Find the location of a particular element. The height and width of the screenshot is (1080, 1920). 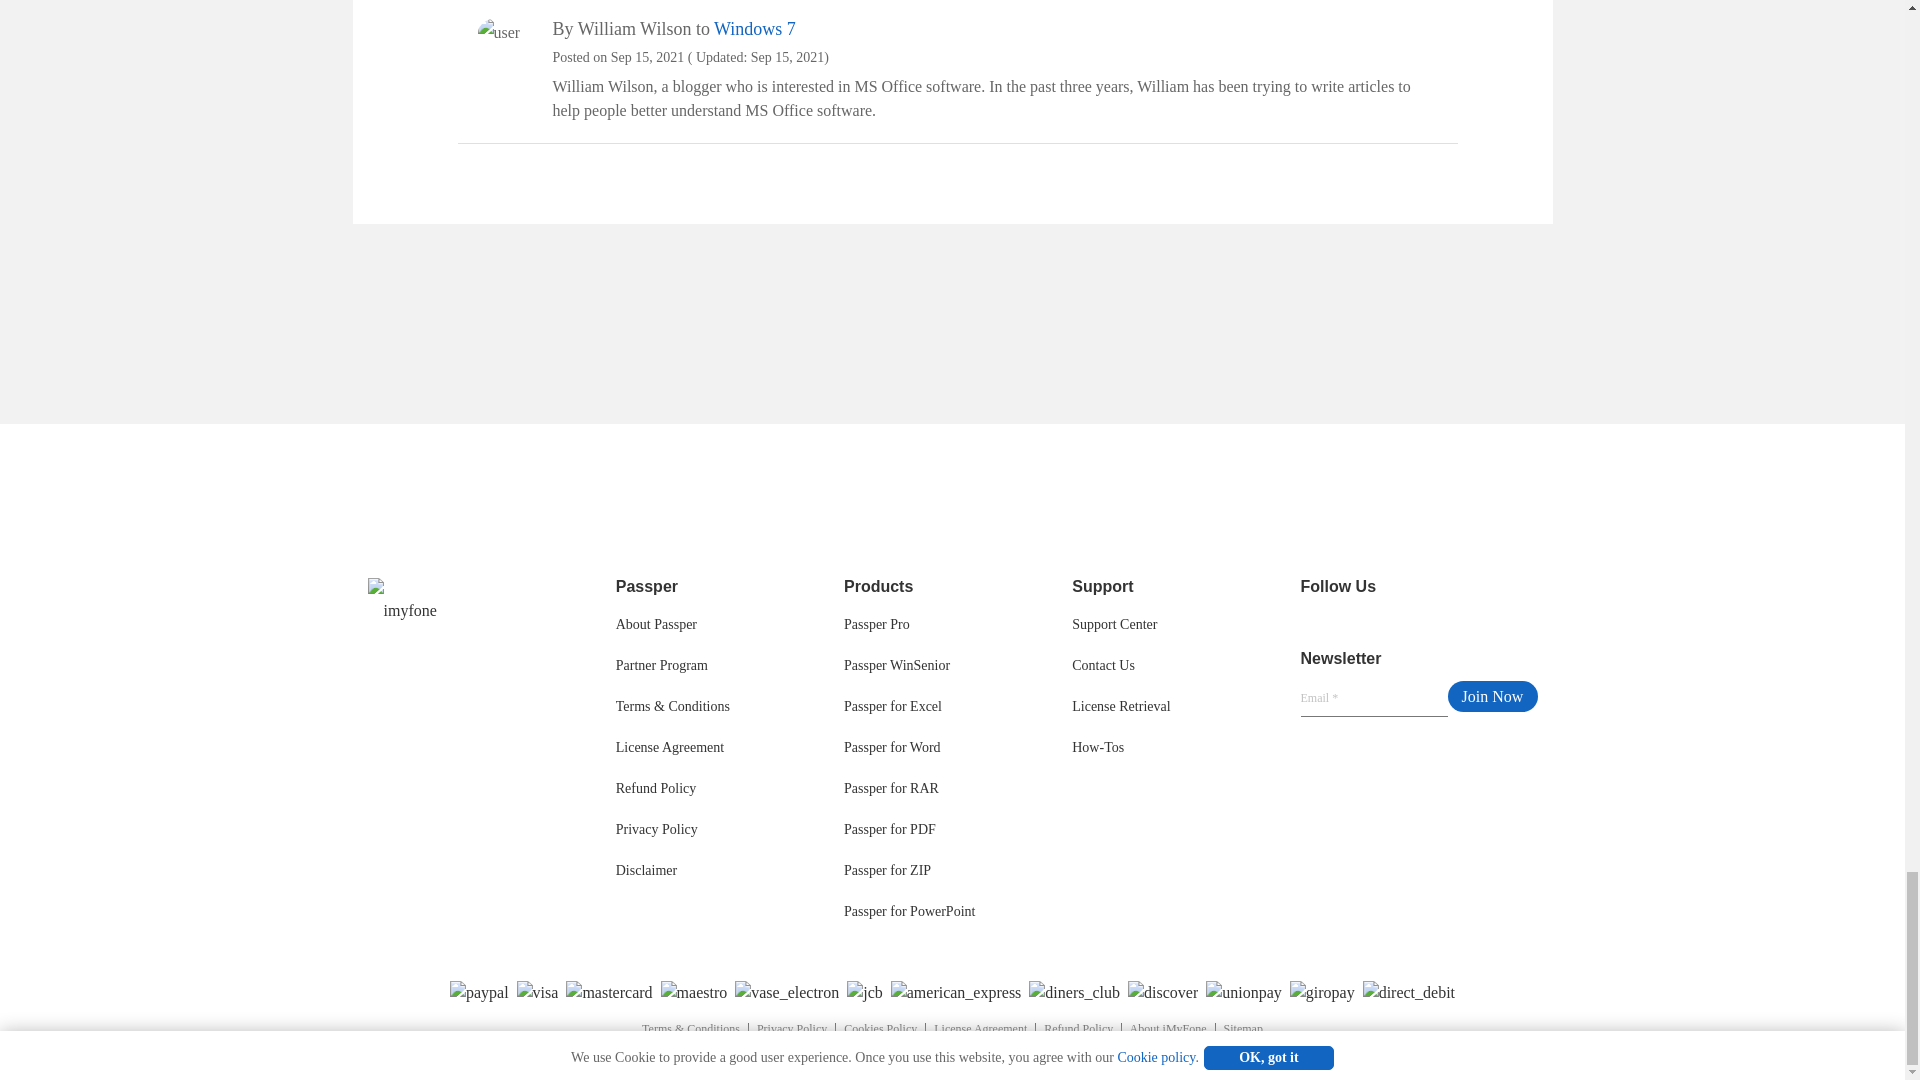

Join Now is located at coordinates (1492, 696).